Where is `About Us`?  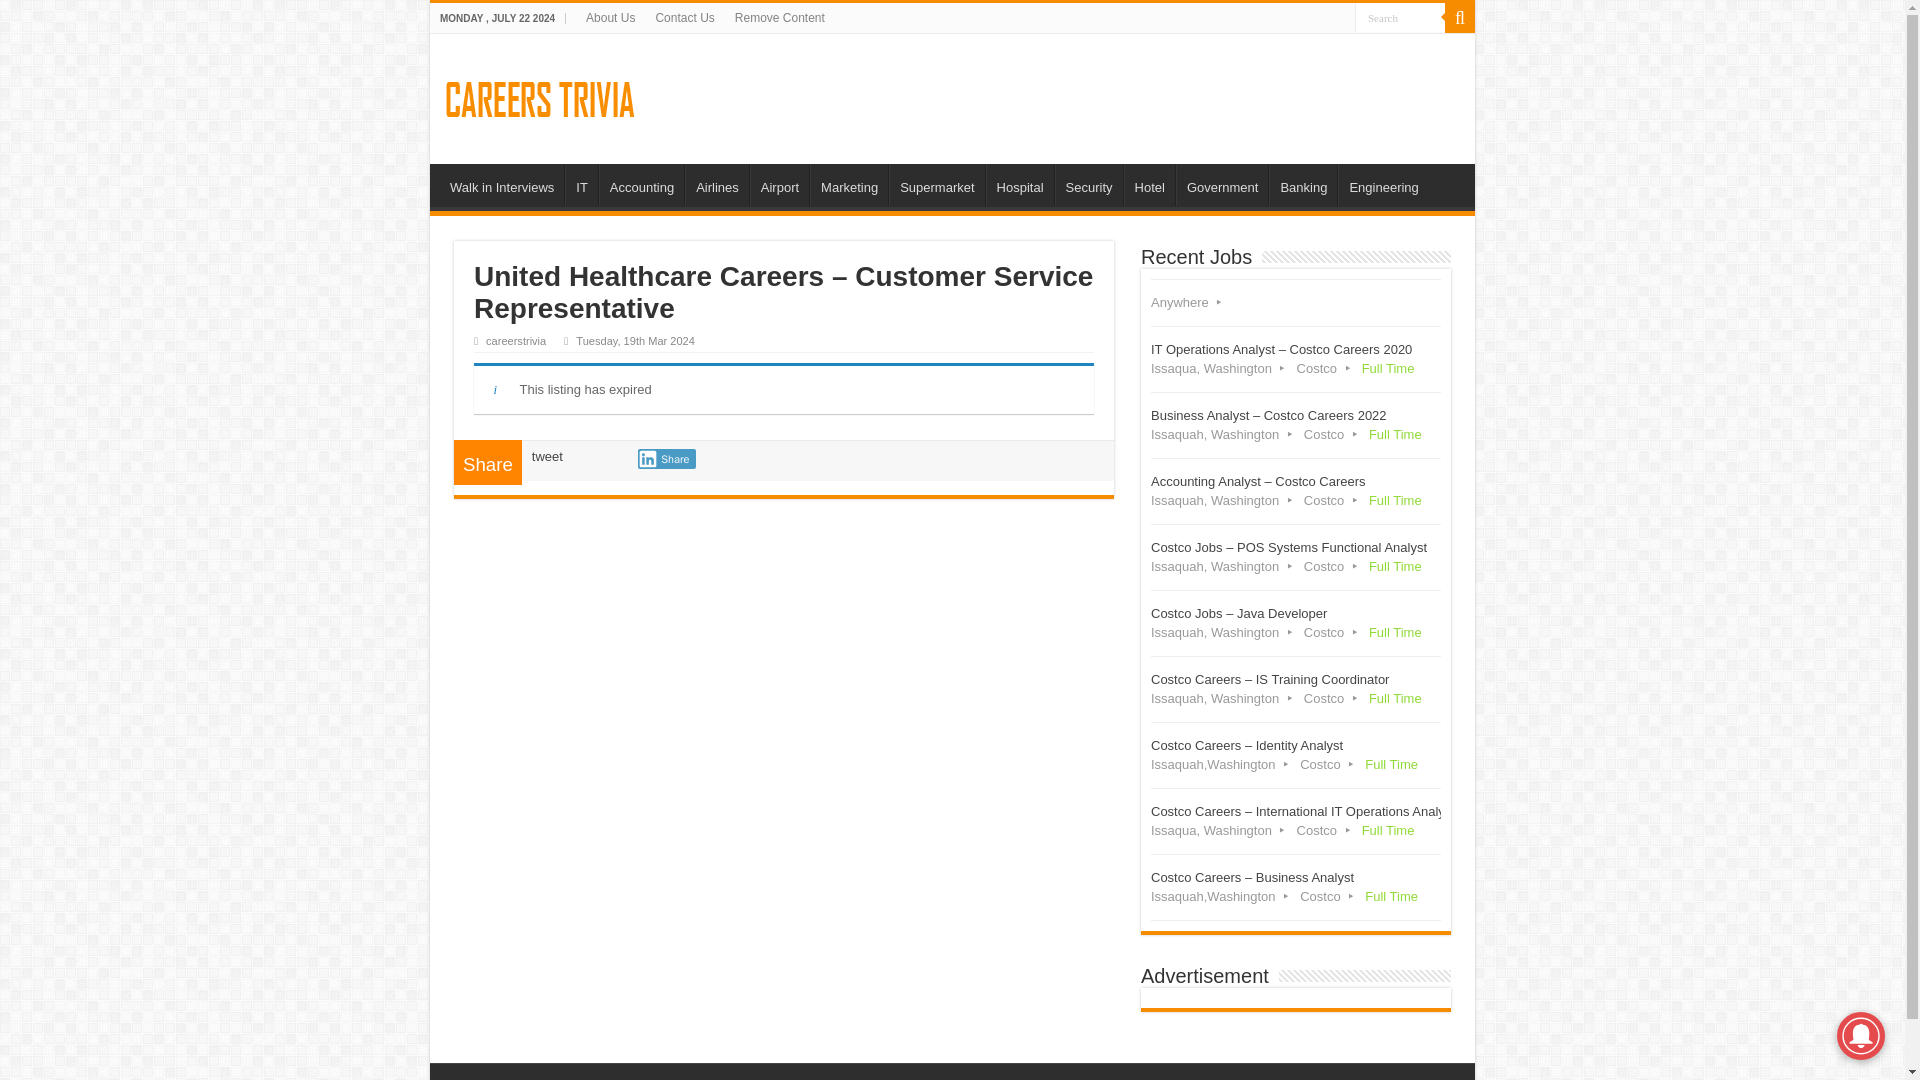
About Us is located at coordinates (610, 18).